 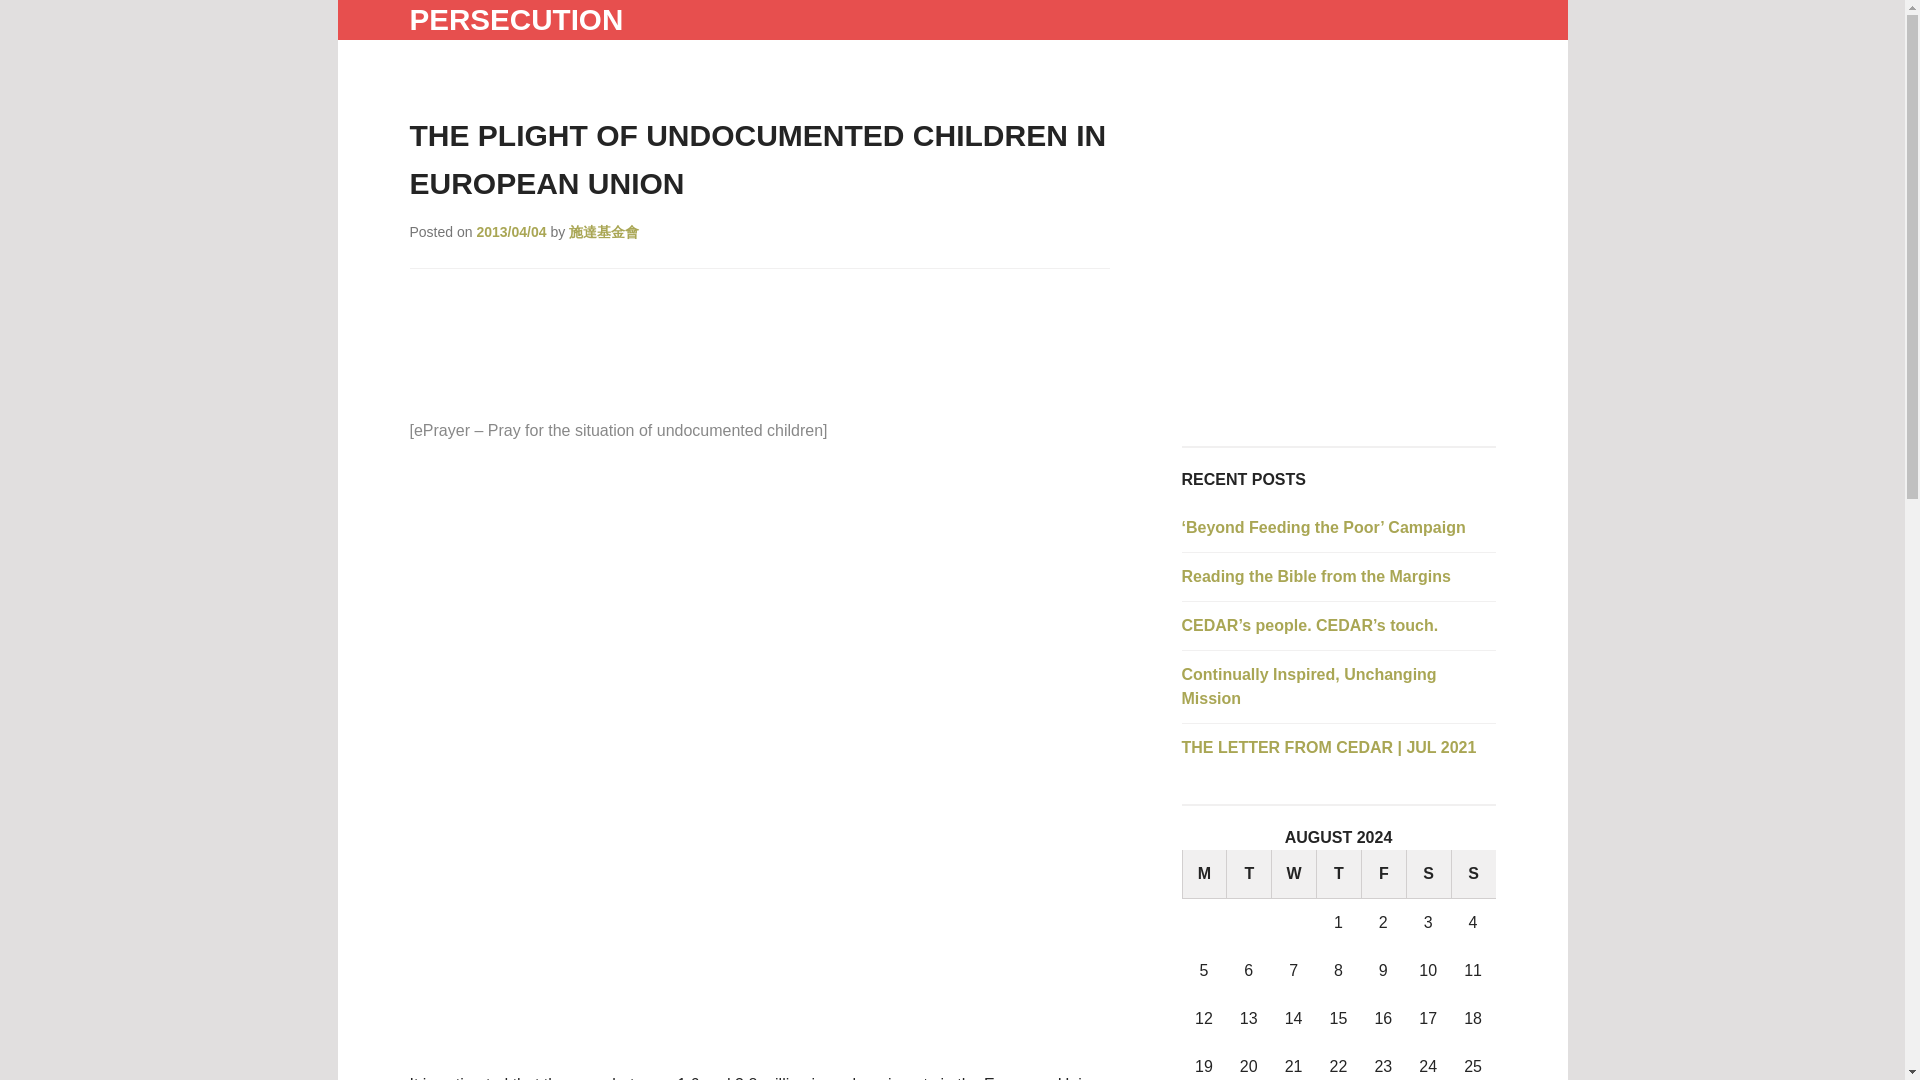 I want to click on Thursday, so click(x=1338, y=874).